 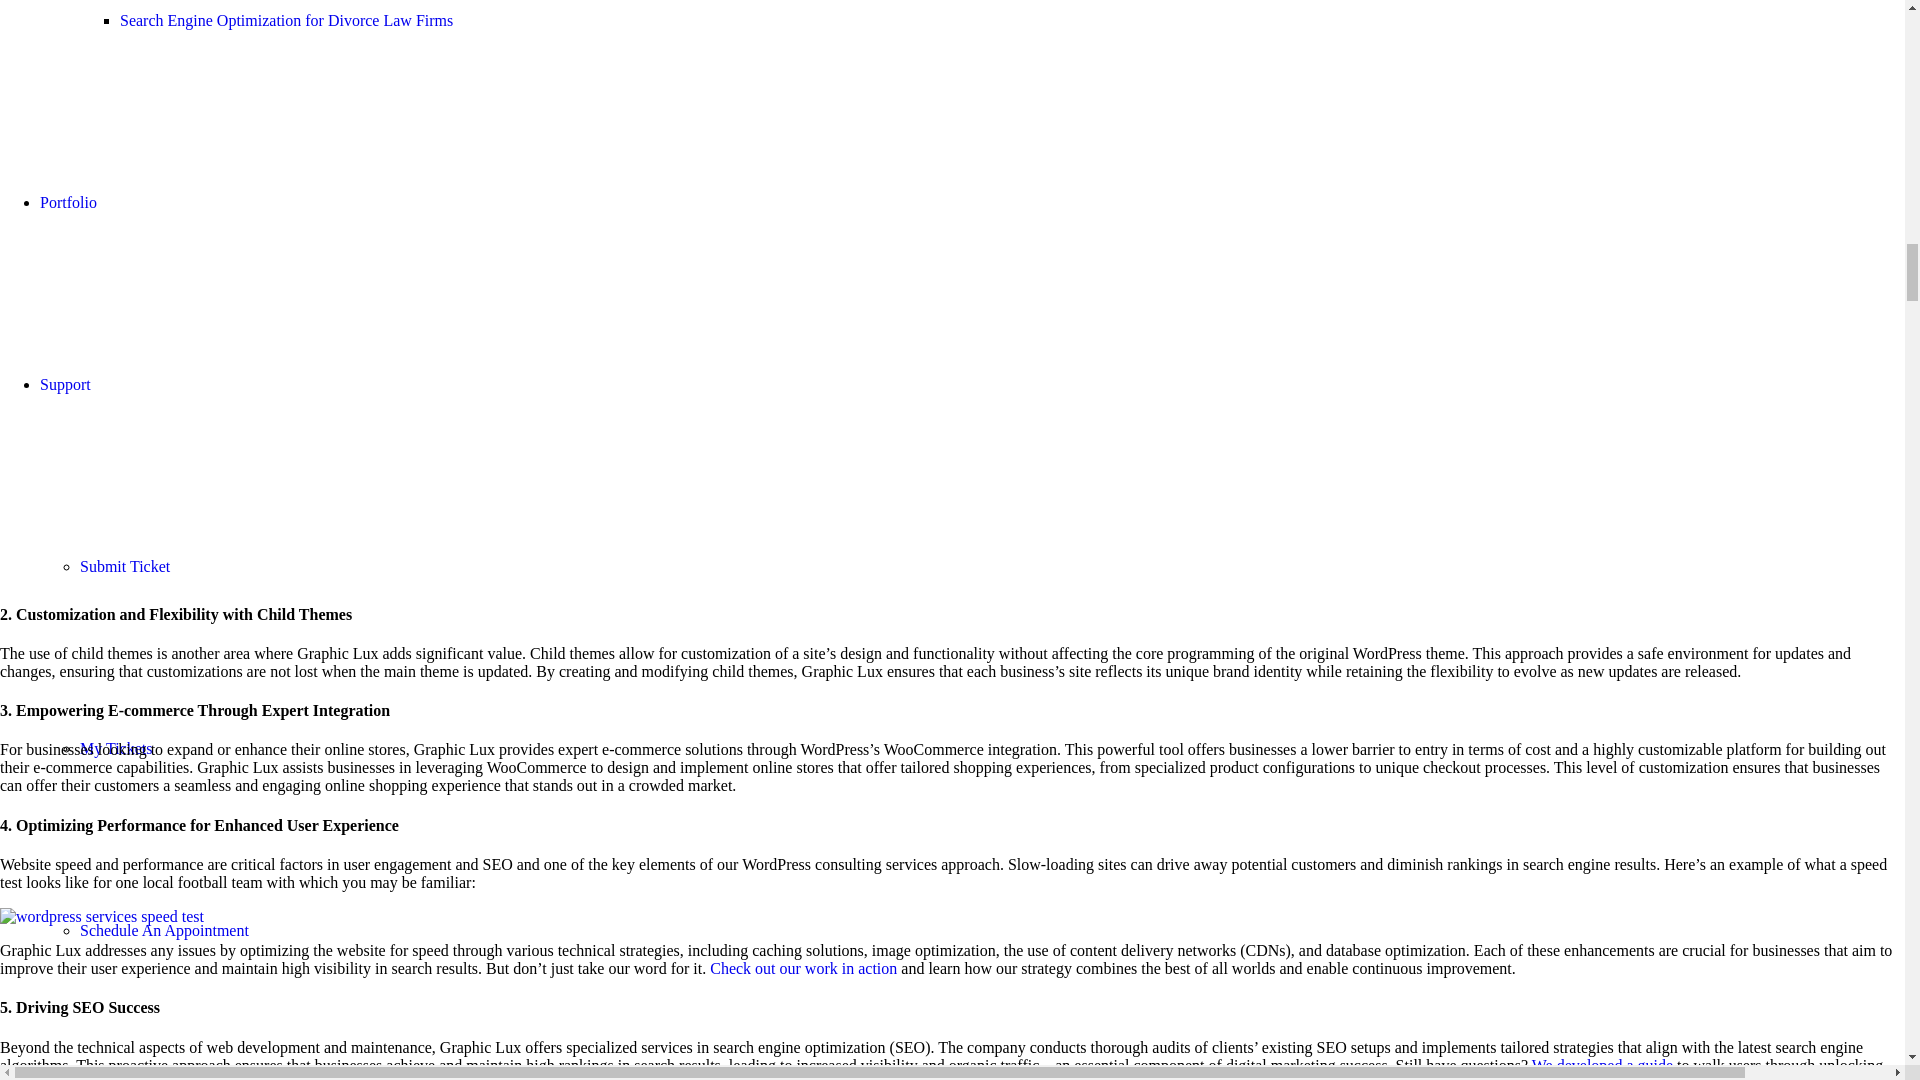 I want to click on Support, so click(x=65, y=384).